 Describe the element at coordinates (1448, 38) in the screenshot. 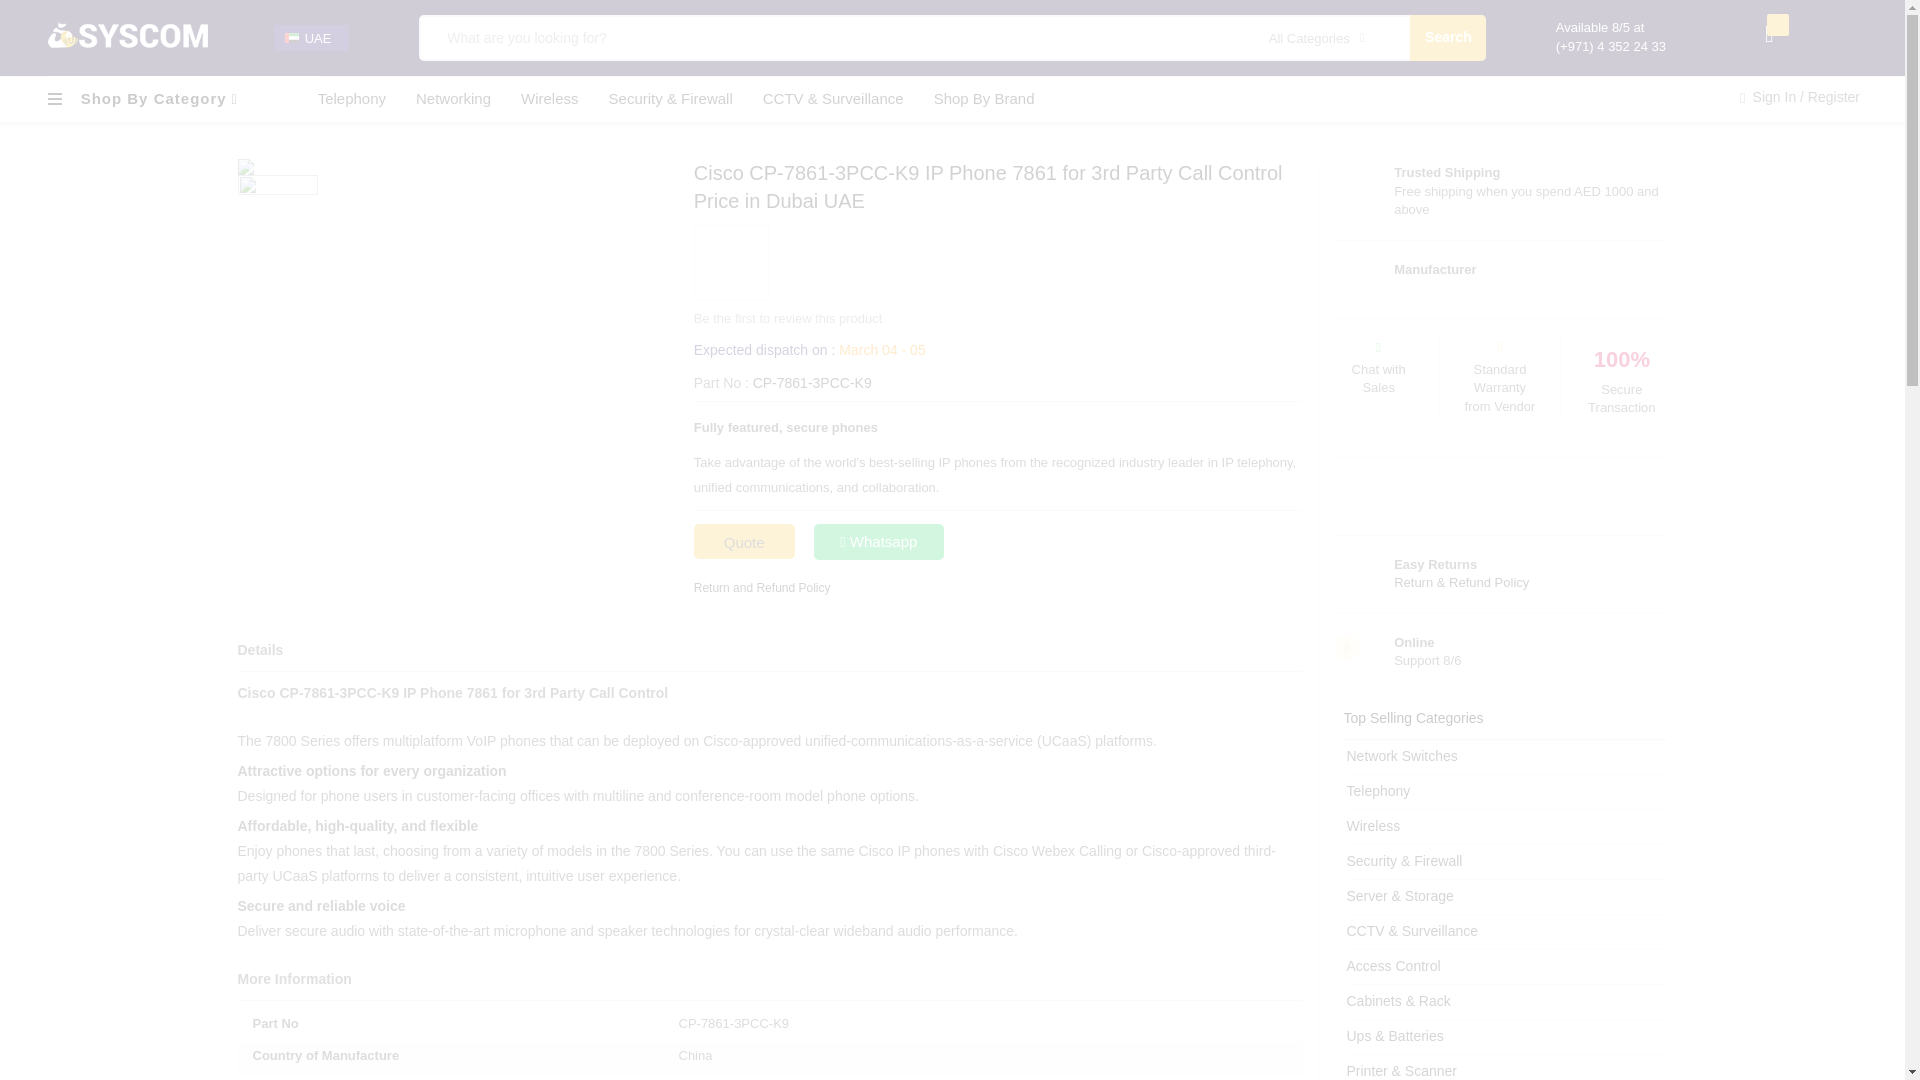

I see `Search` at that location.